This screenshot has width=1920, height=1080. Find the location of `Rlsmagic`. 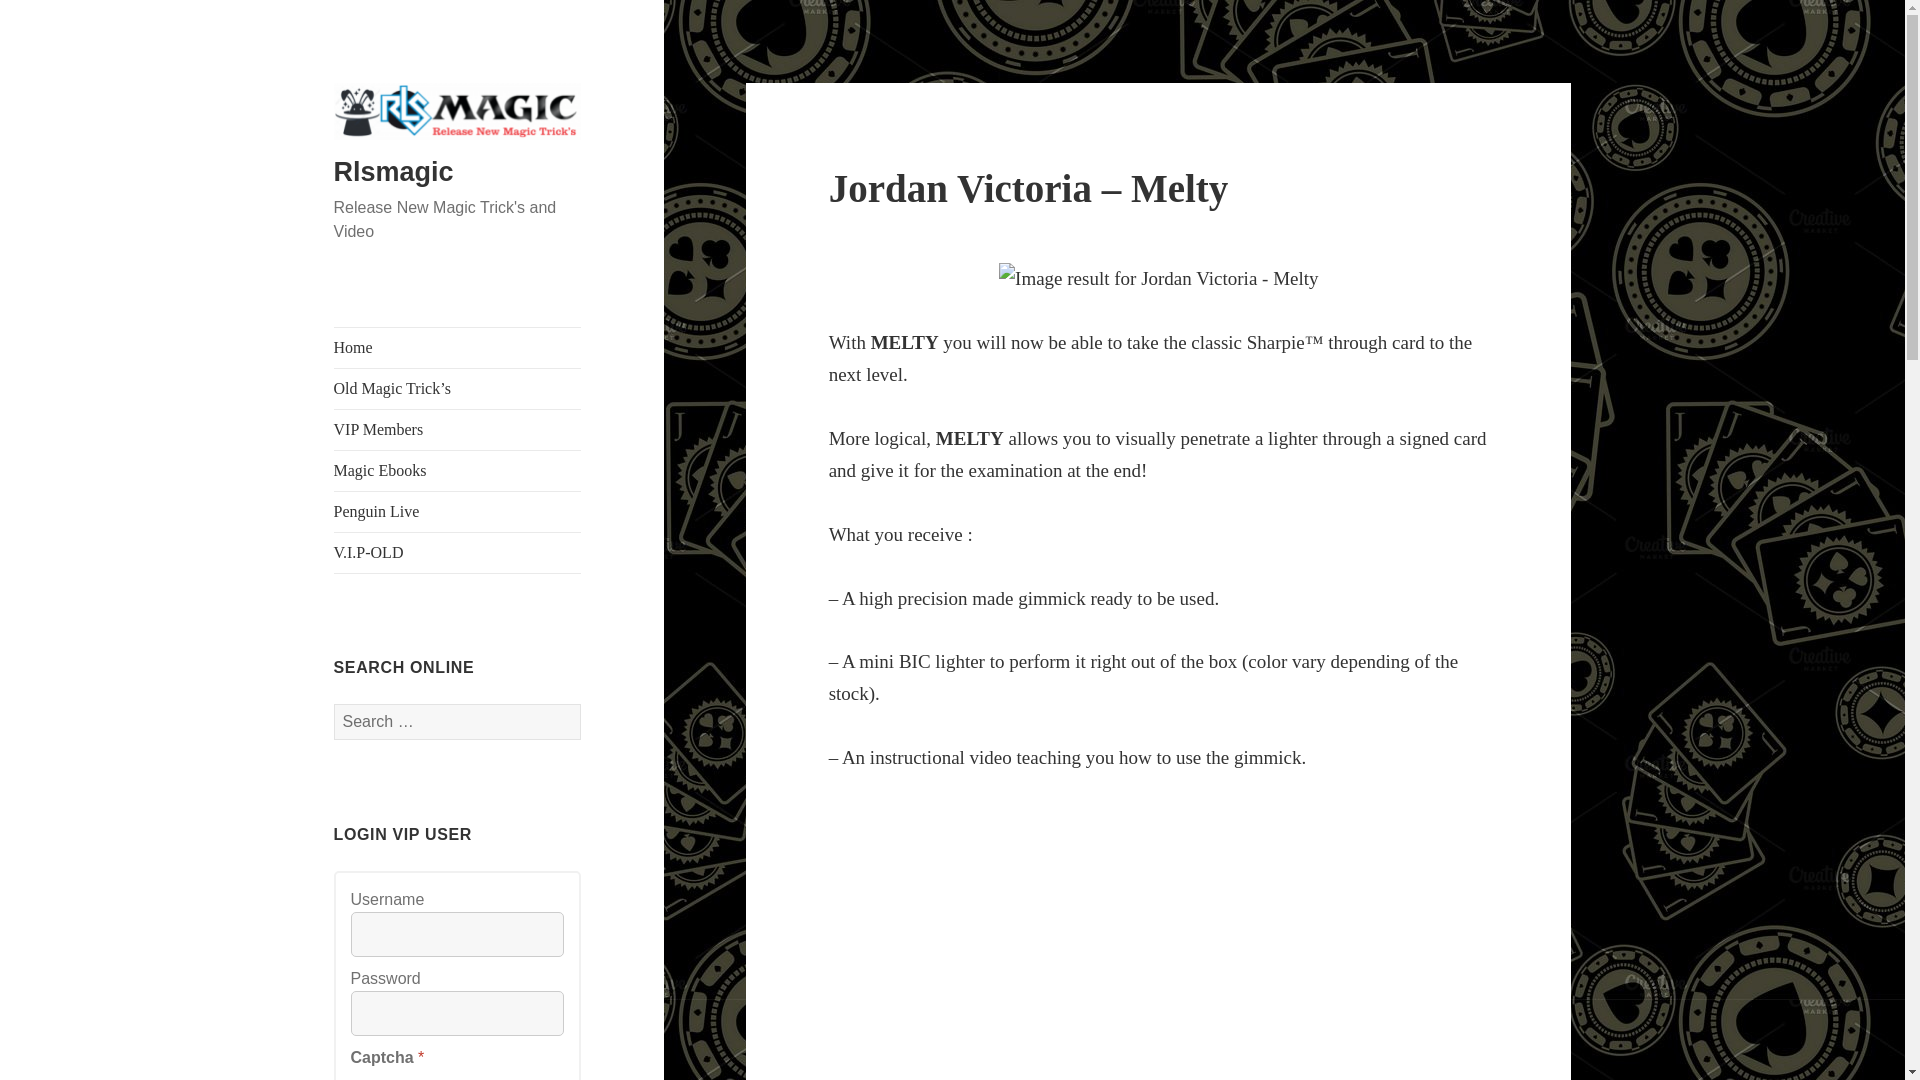

Rlsmagic is located at coordinates (394, 171).